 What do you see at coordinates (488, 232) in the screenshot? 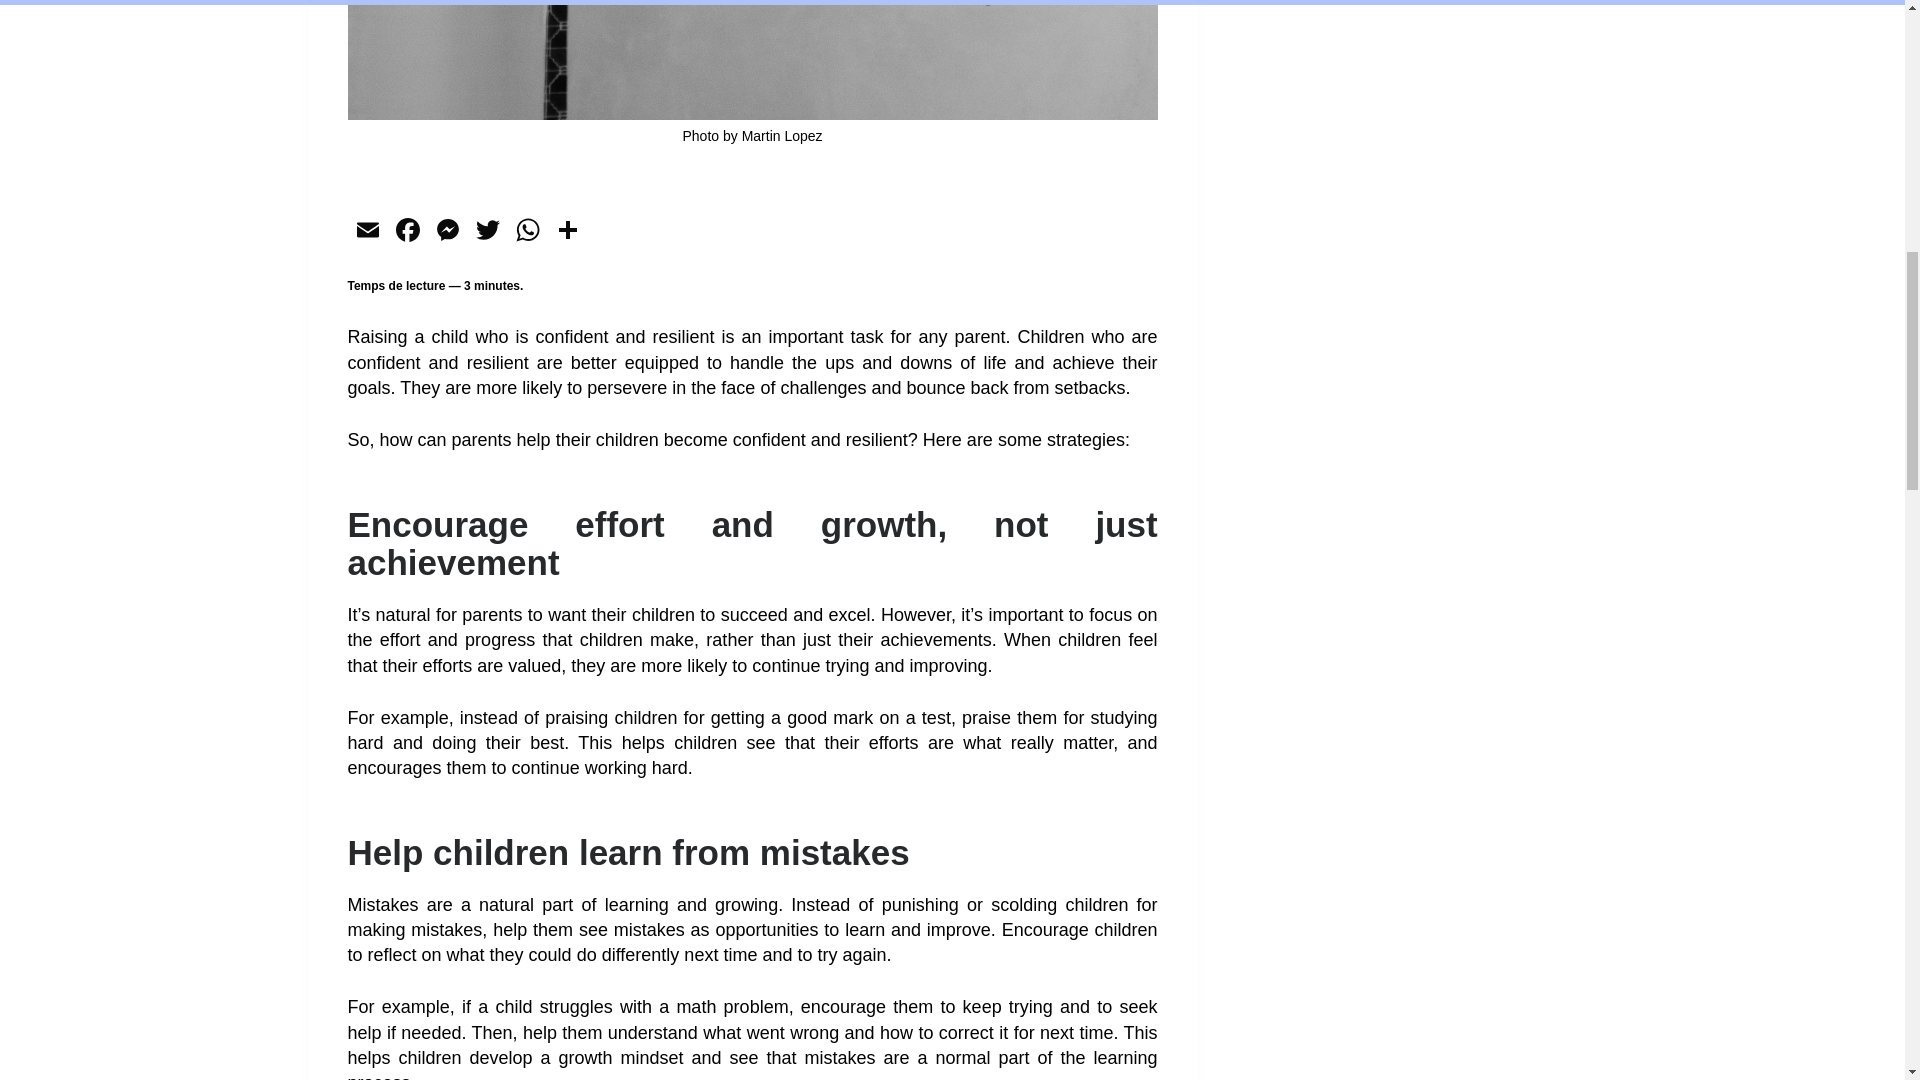
I see `Twitter` at bounding box center [488, 232].